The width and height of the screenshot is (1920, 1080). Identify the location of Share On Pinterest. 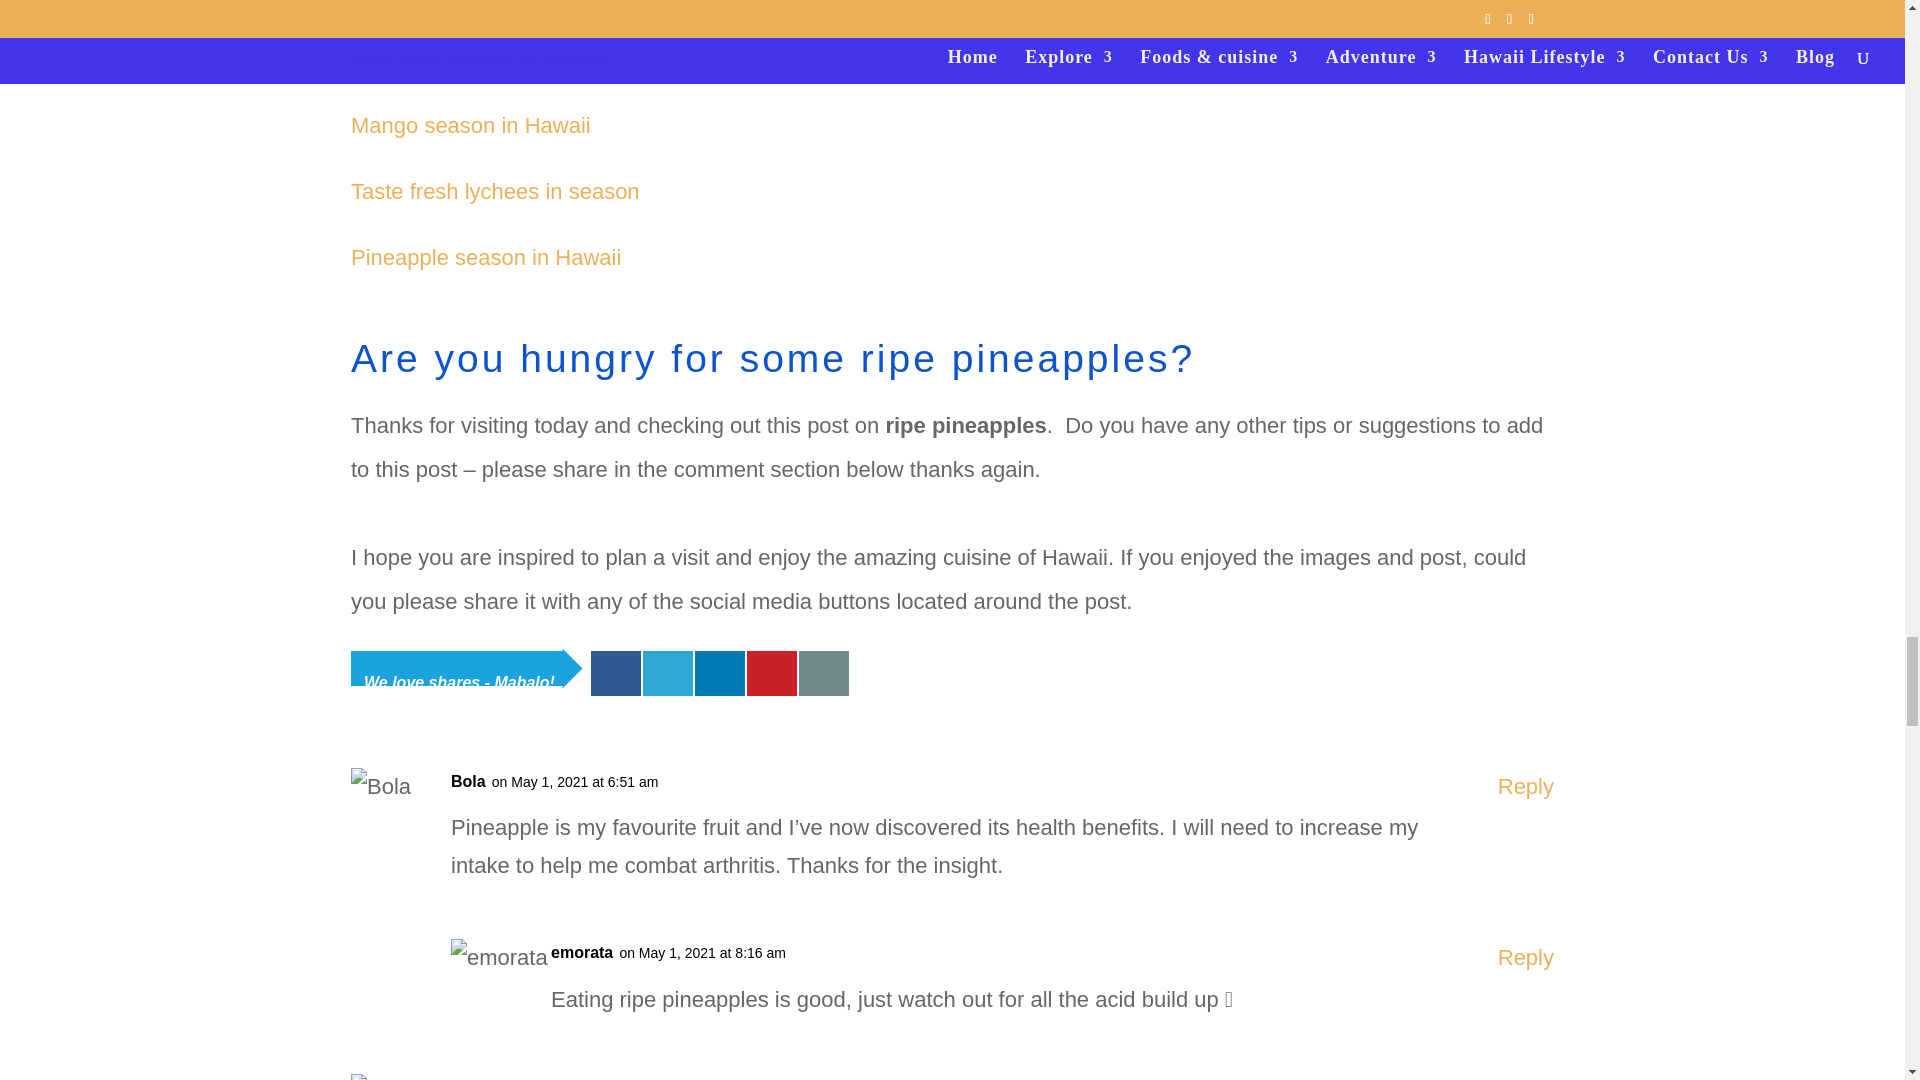
(771, 673).